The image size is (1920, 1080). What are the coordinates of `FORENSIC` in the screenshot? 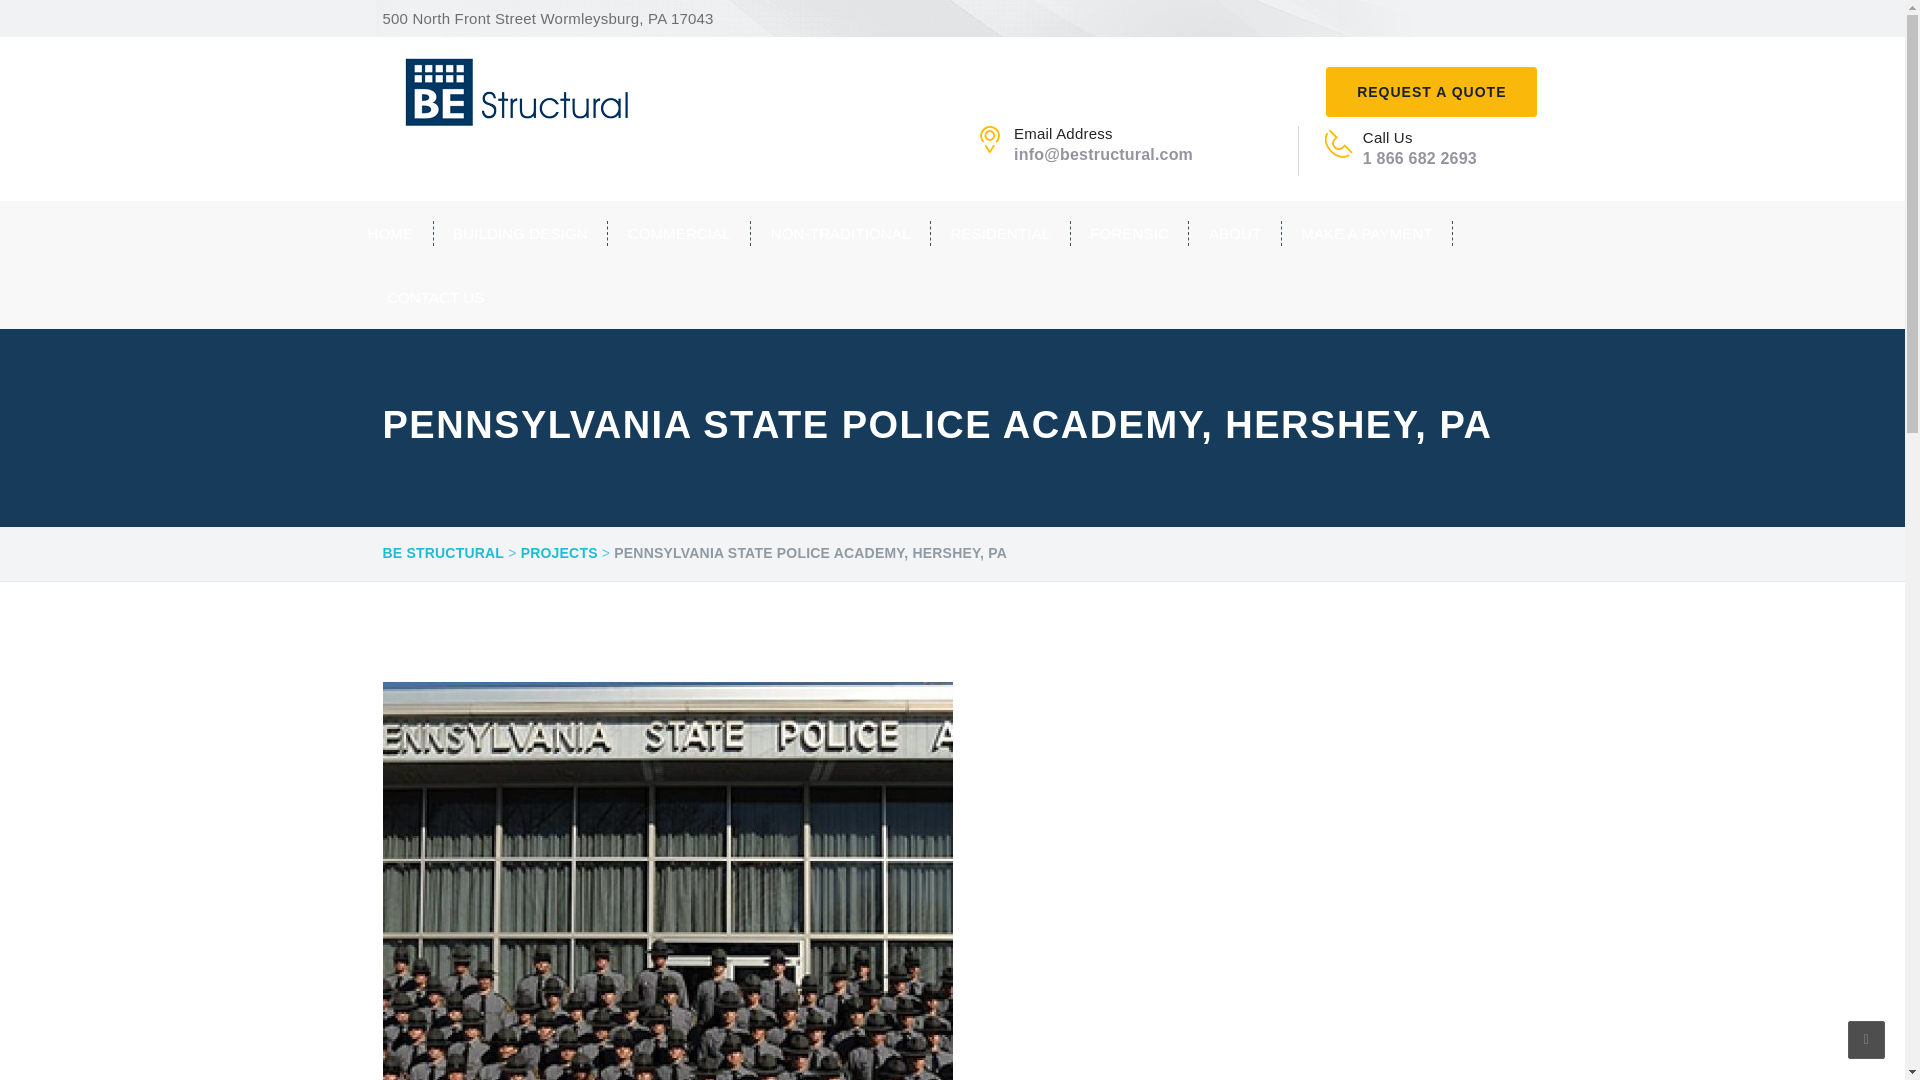 It's located at (1130, 234).